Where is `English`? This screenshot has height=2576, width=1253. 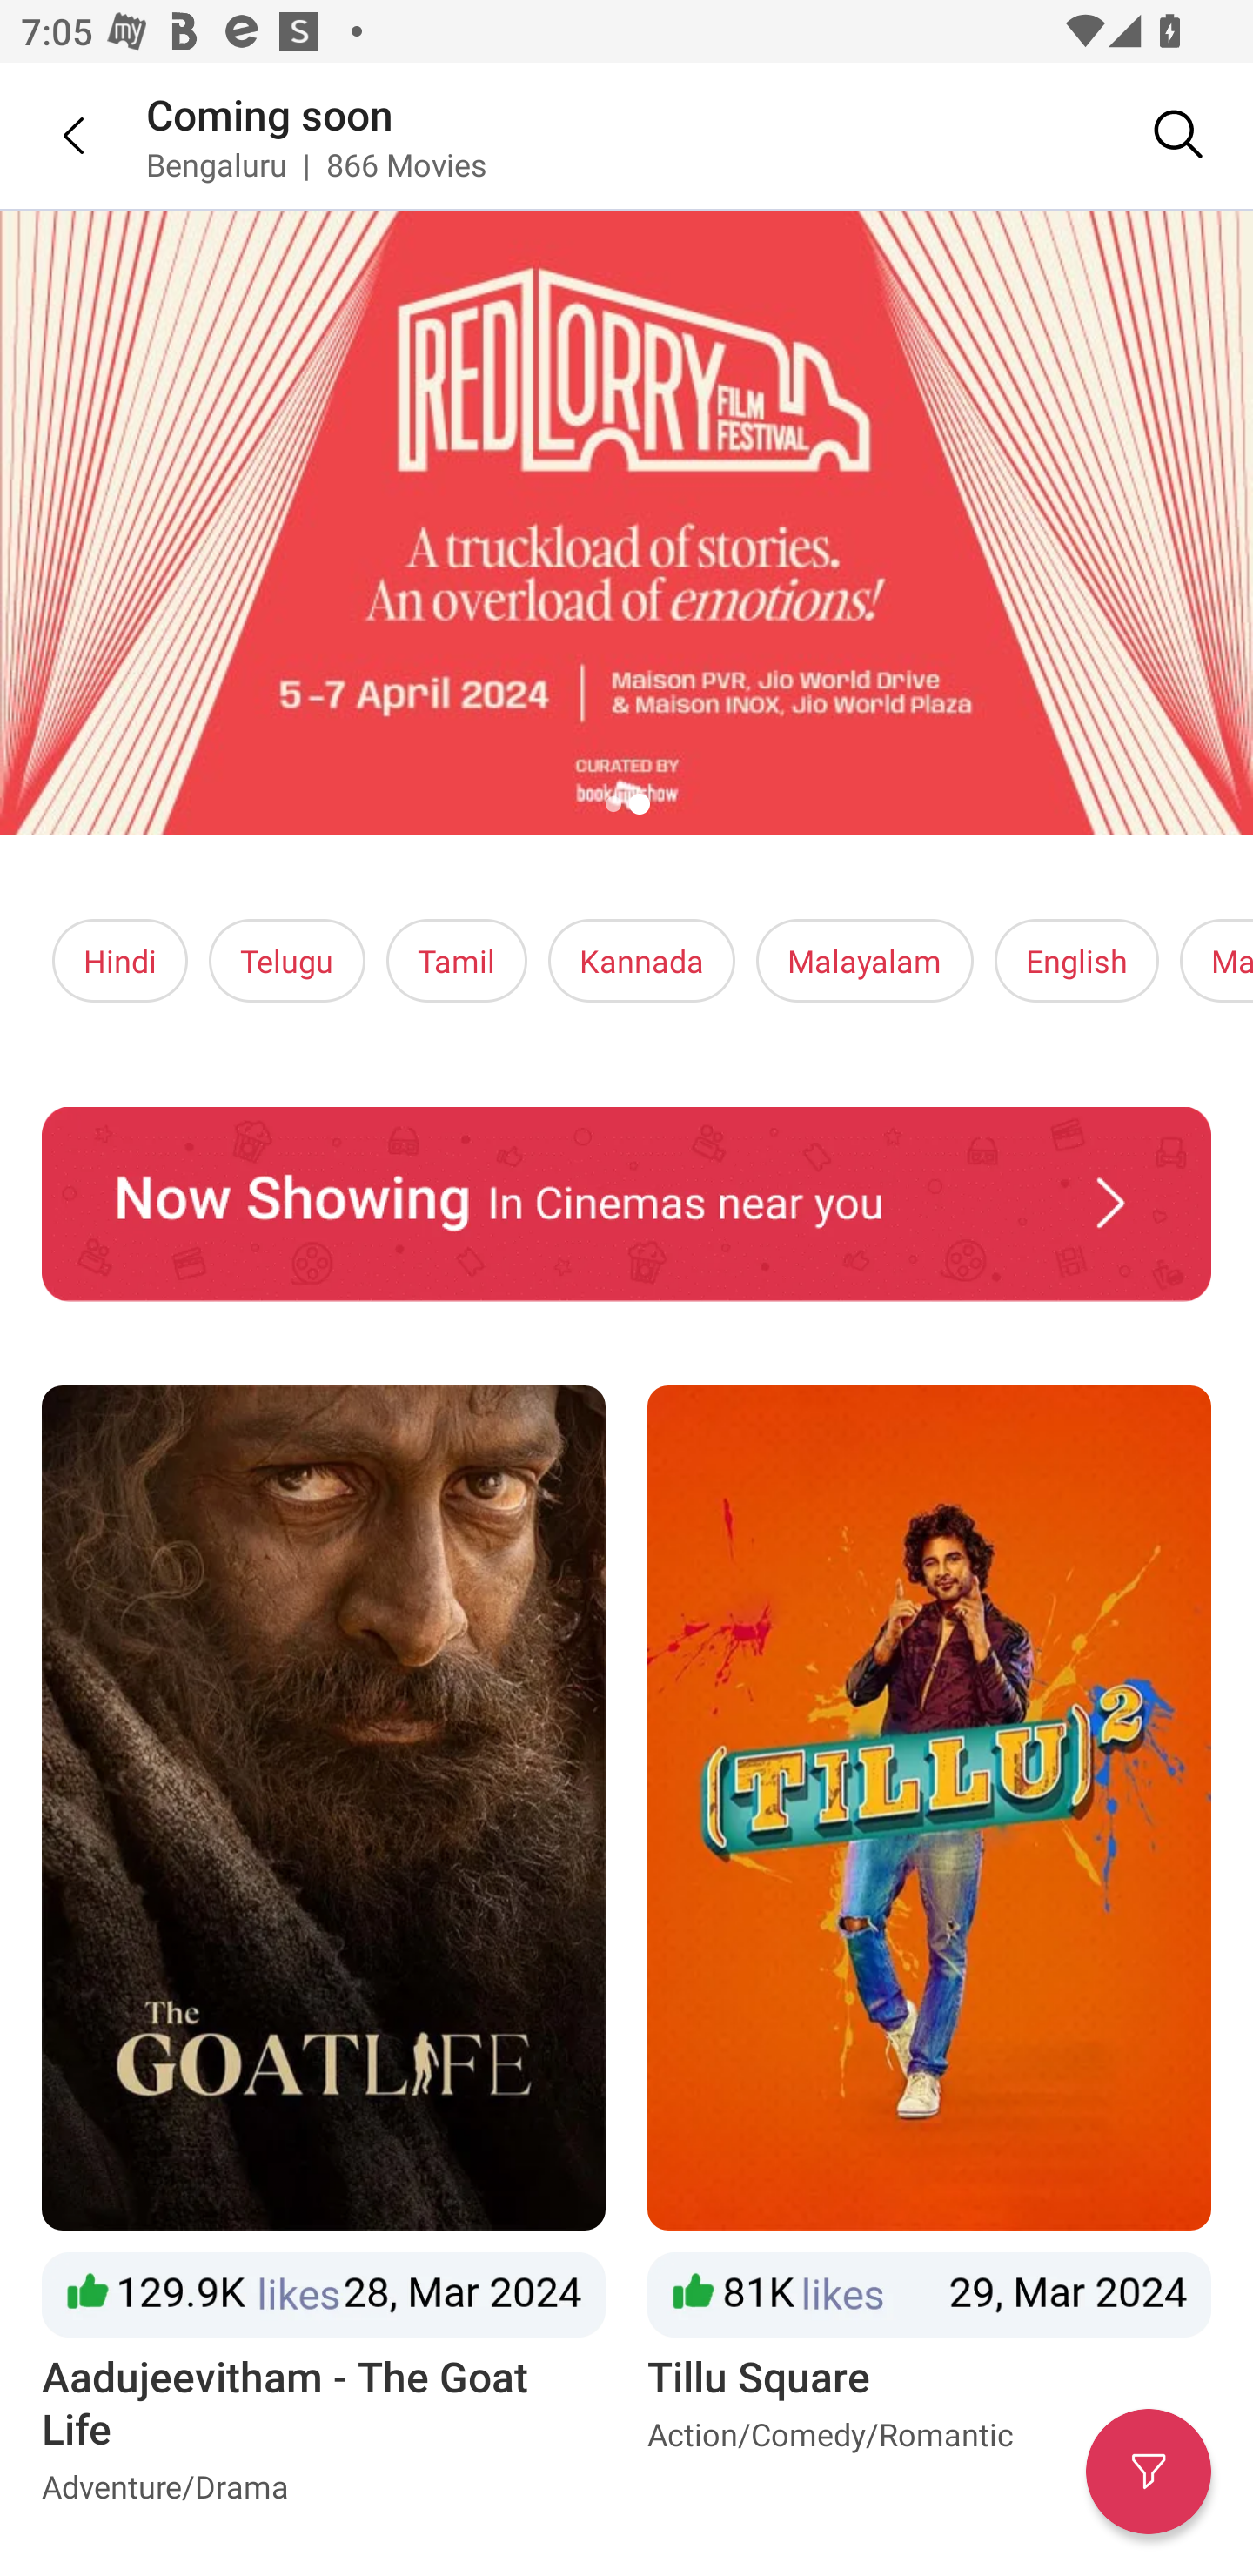 English is located at coordinates (1077, 961).